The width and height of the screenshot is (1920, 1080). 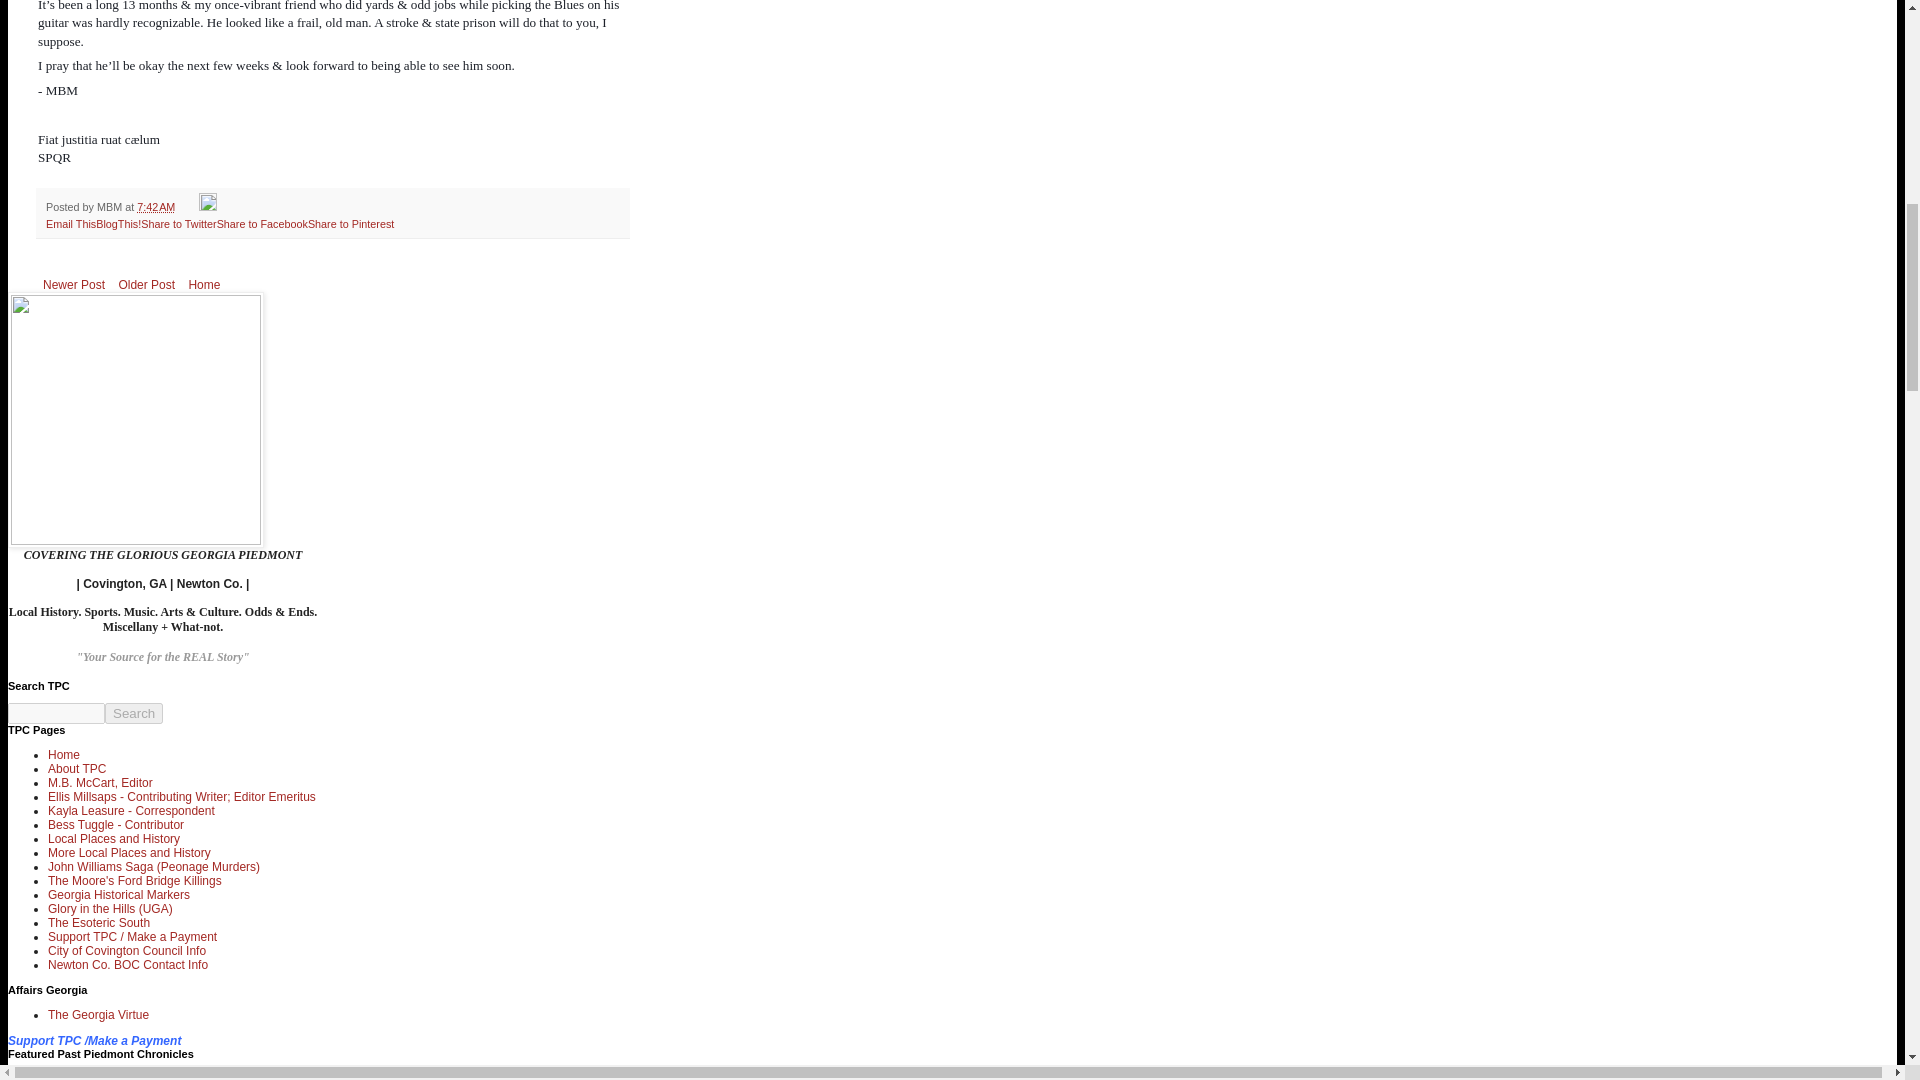 I want to click on Share to Facebook, so click(x=262, y=224).